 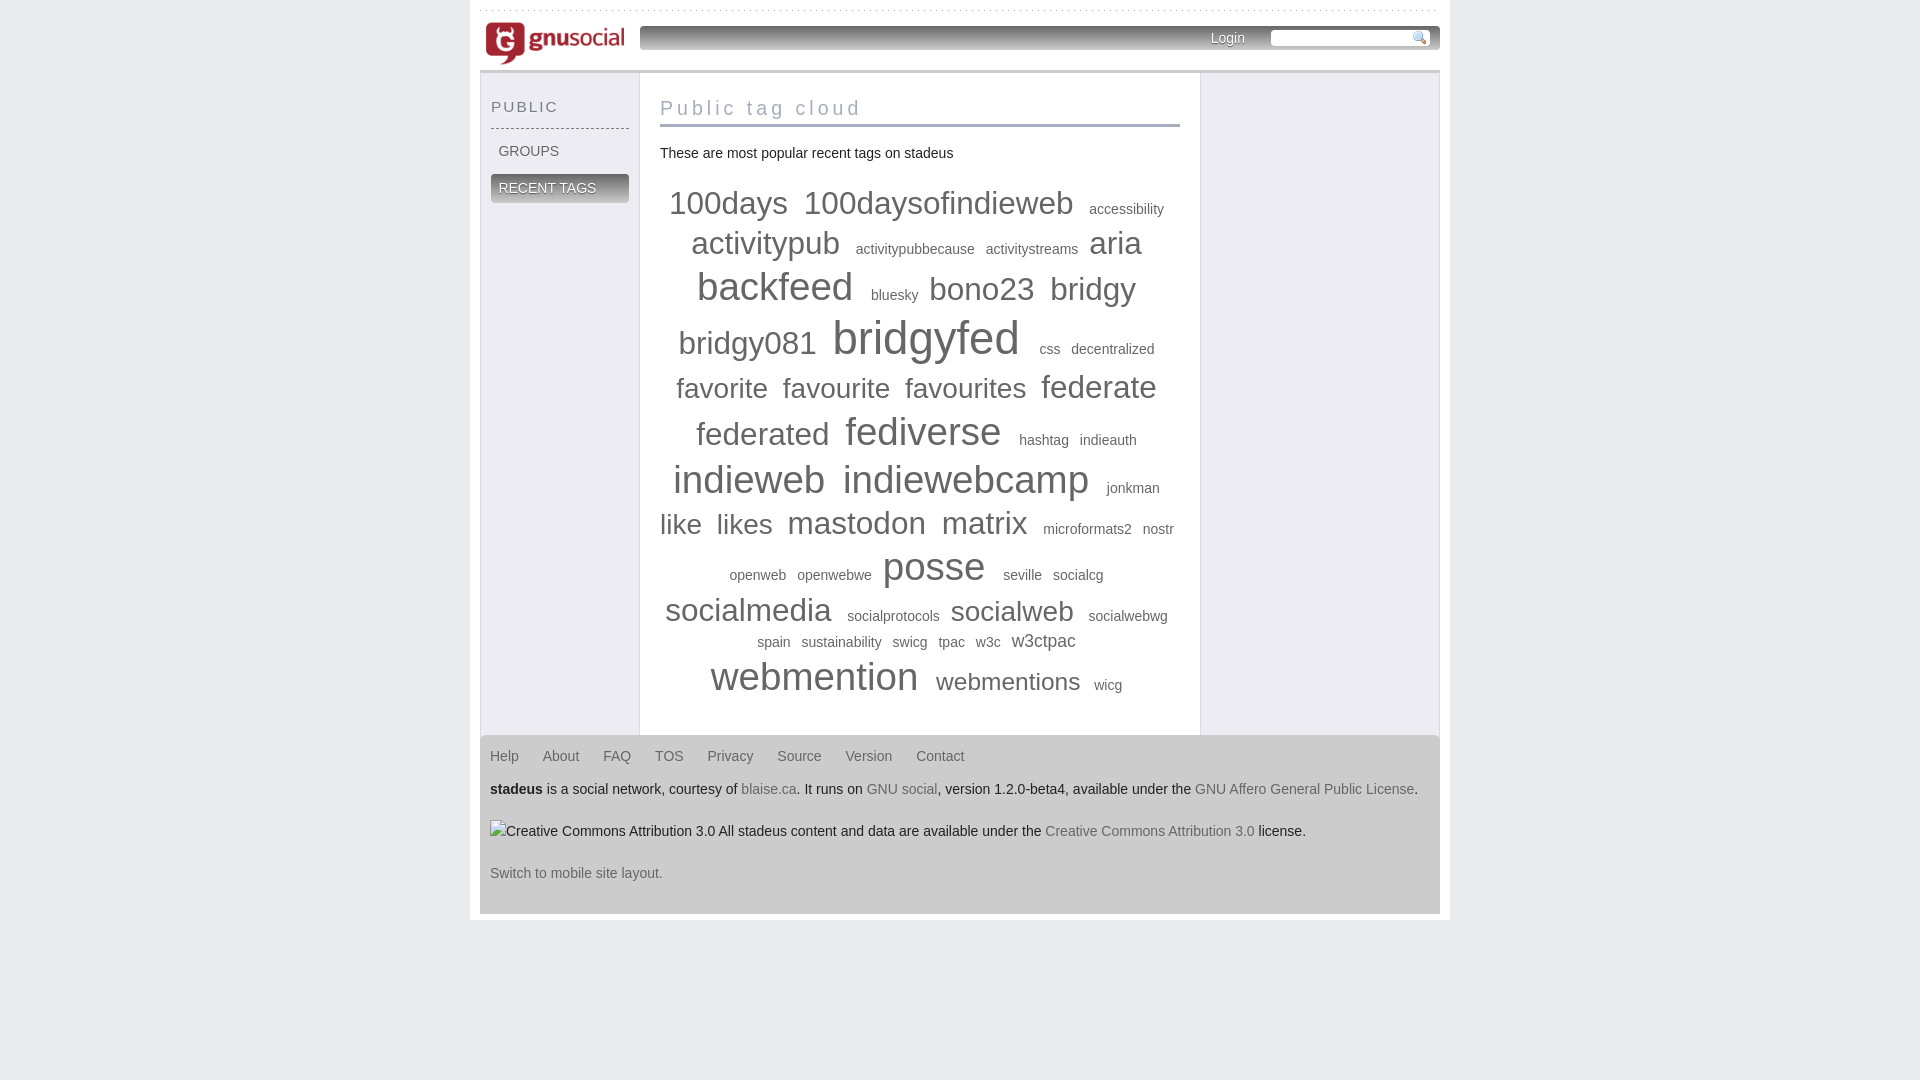 I want to click on nostr, so click(x=1158, y=529).